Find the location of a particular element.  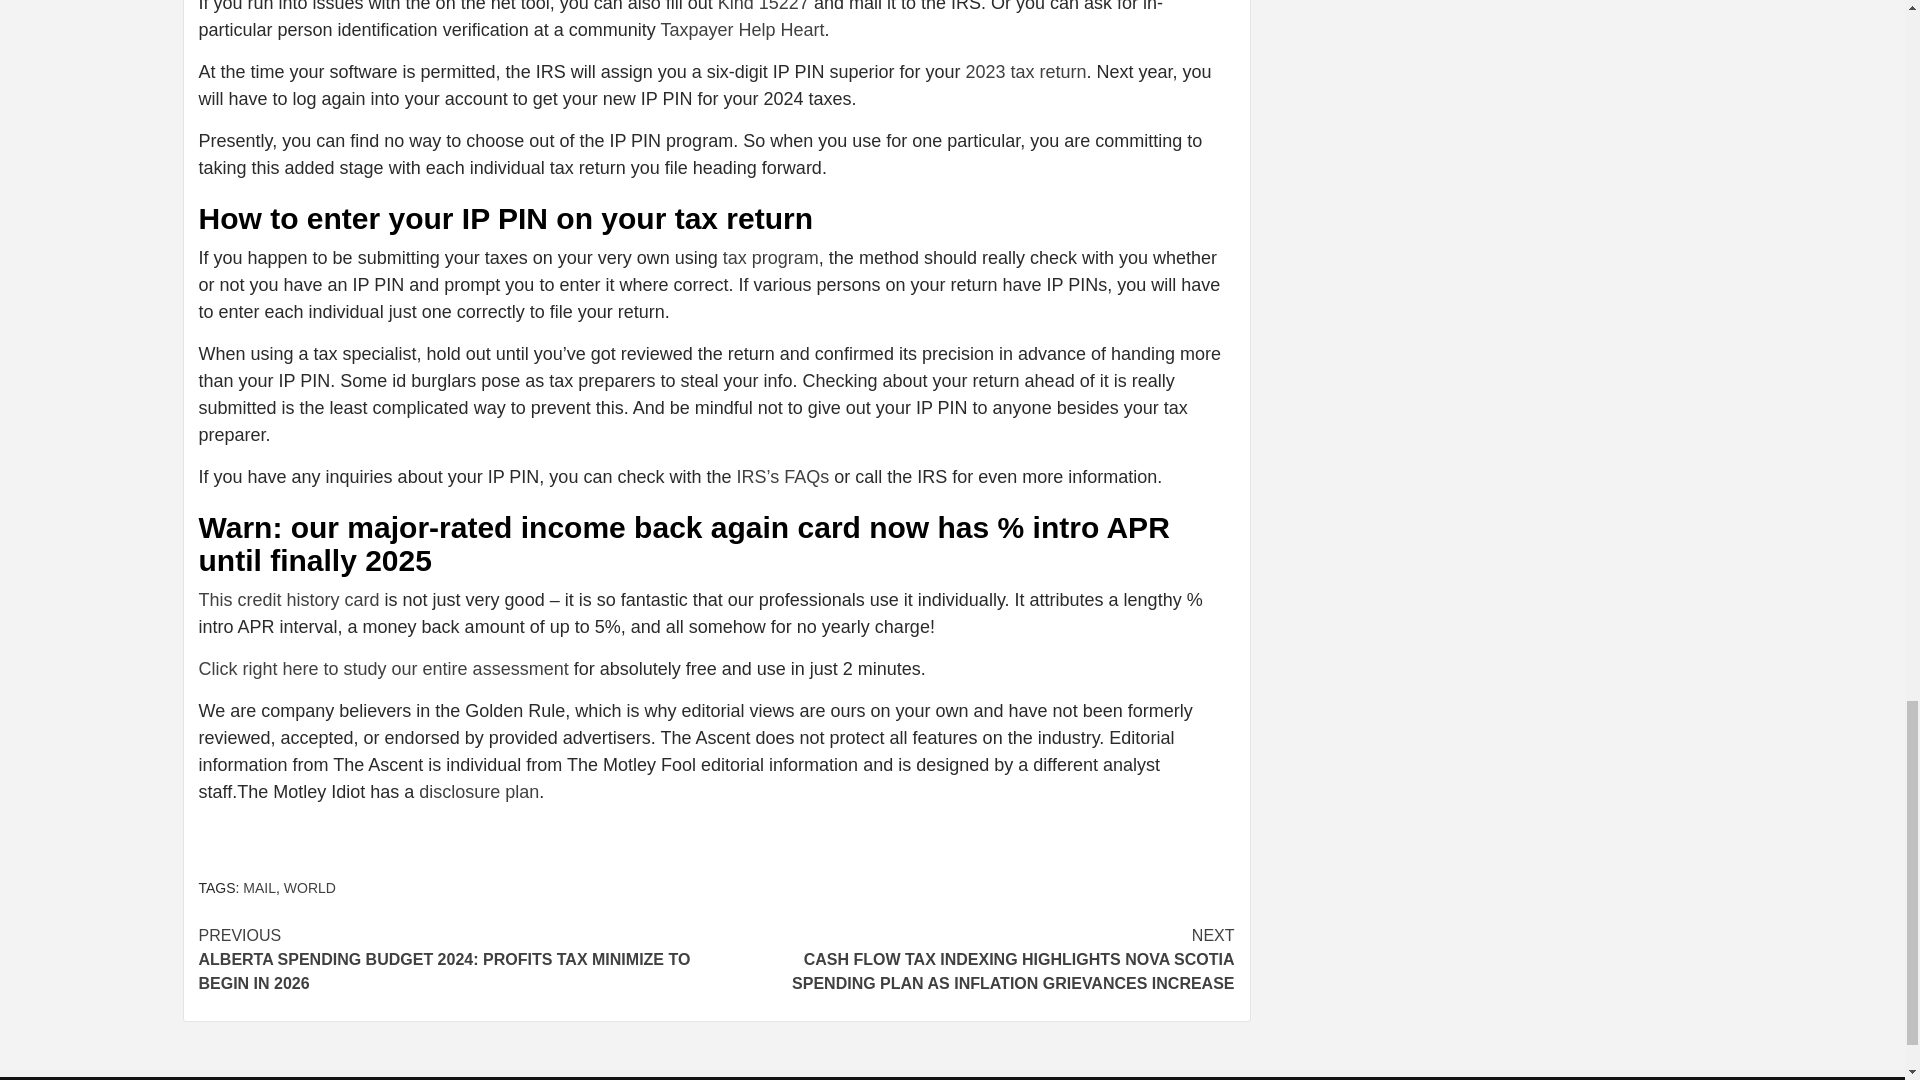

WORLD is located at coordinates (310, 888).